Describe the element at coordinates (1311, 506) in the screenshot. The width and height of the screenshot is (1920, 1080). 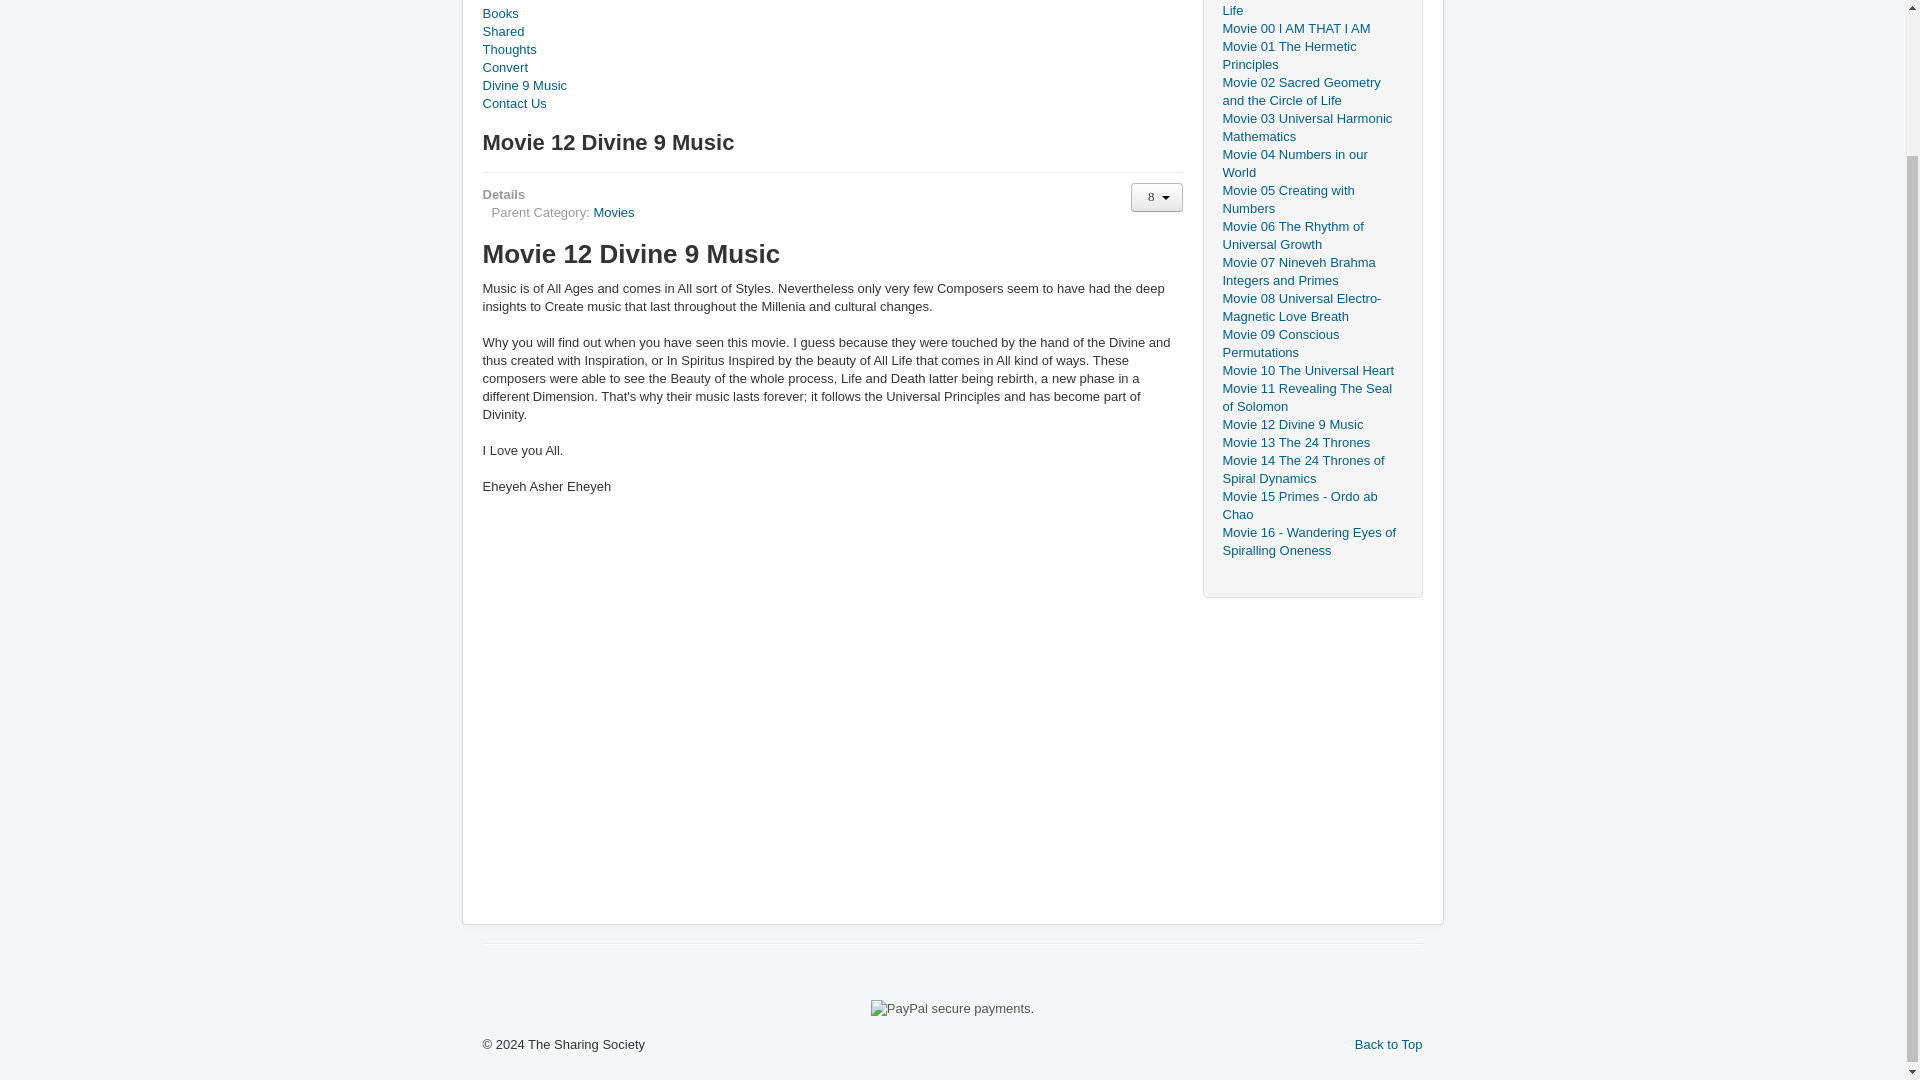
I see `Movie 15 Primes - Ordo ab Chao` at that location.